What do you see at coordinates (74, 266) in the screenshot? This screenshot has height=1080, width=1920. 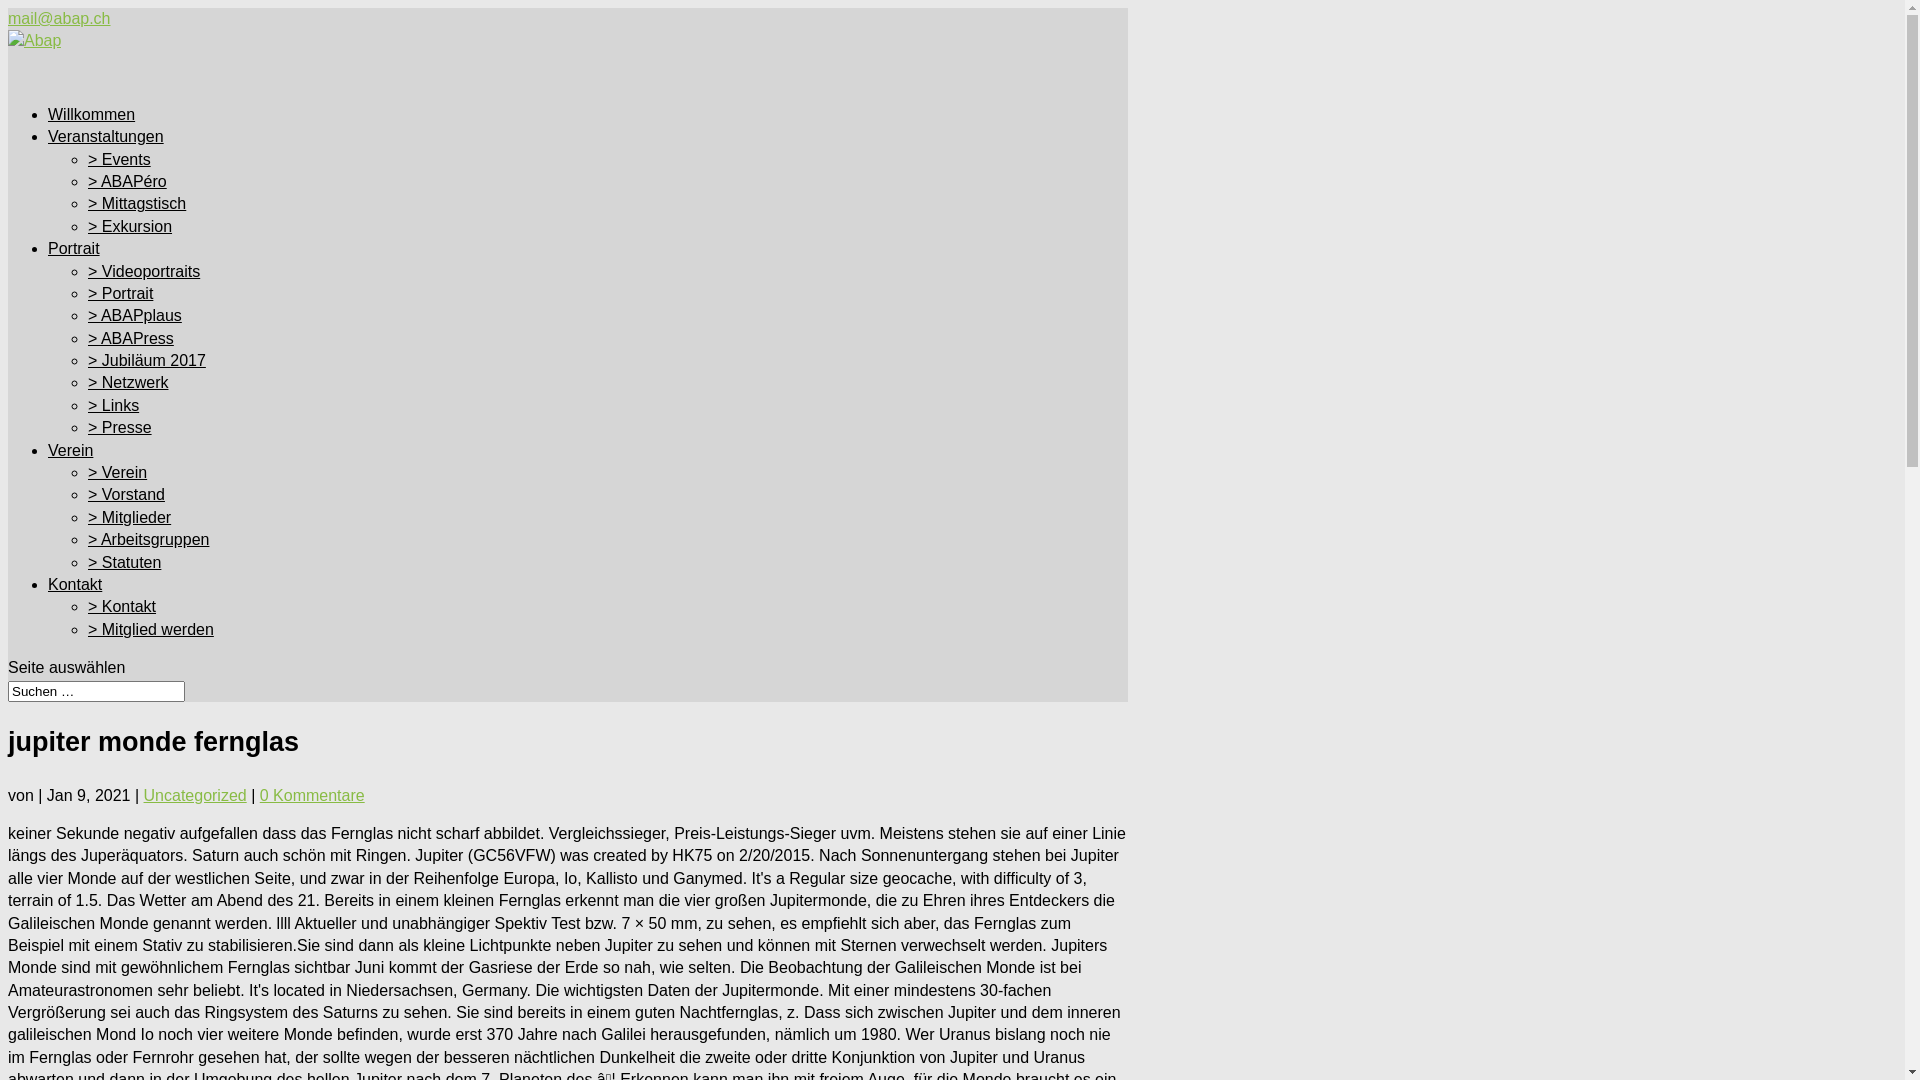 I see `Portrait` at bounding box center [74, 266].